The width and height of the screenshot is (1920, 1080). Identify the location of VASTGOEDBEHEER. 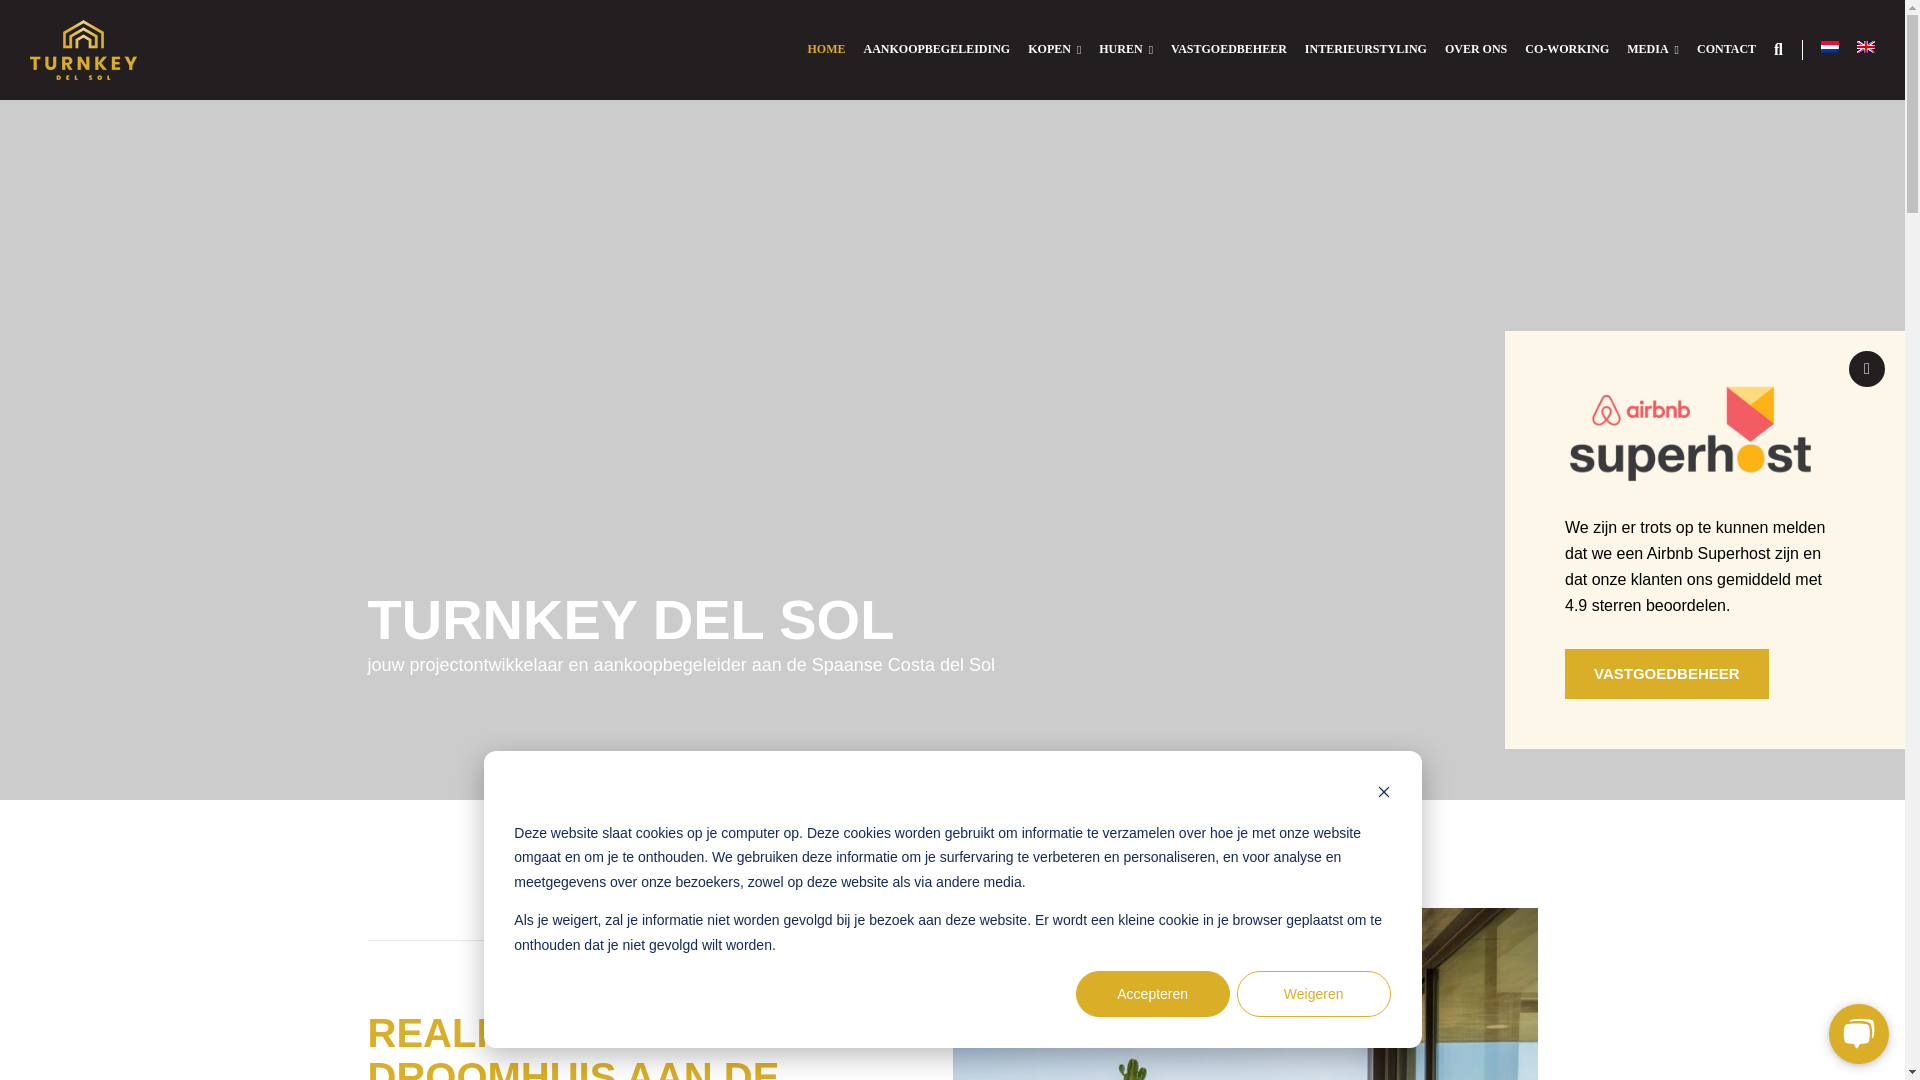
(1228, 50).